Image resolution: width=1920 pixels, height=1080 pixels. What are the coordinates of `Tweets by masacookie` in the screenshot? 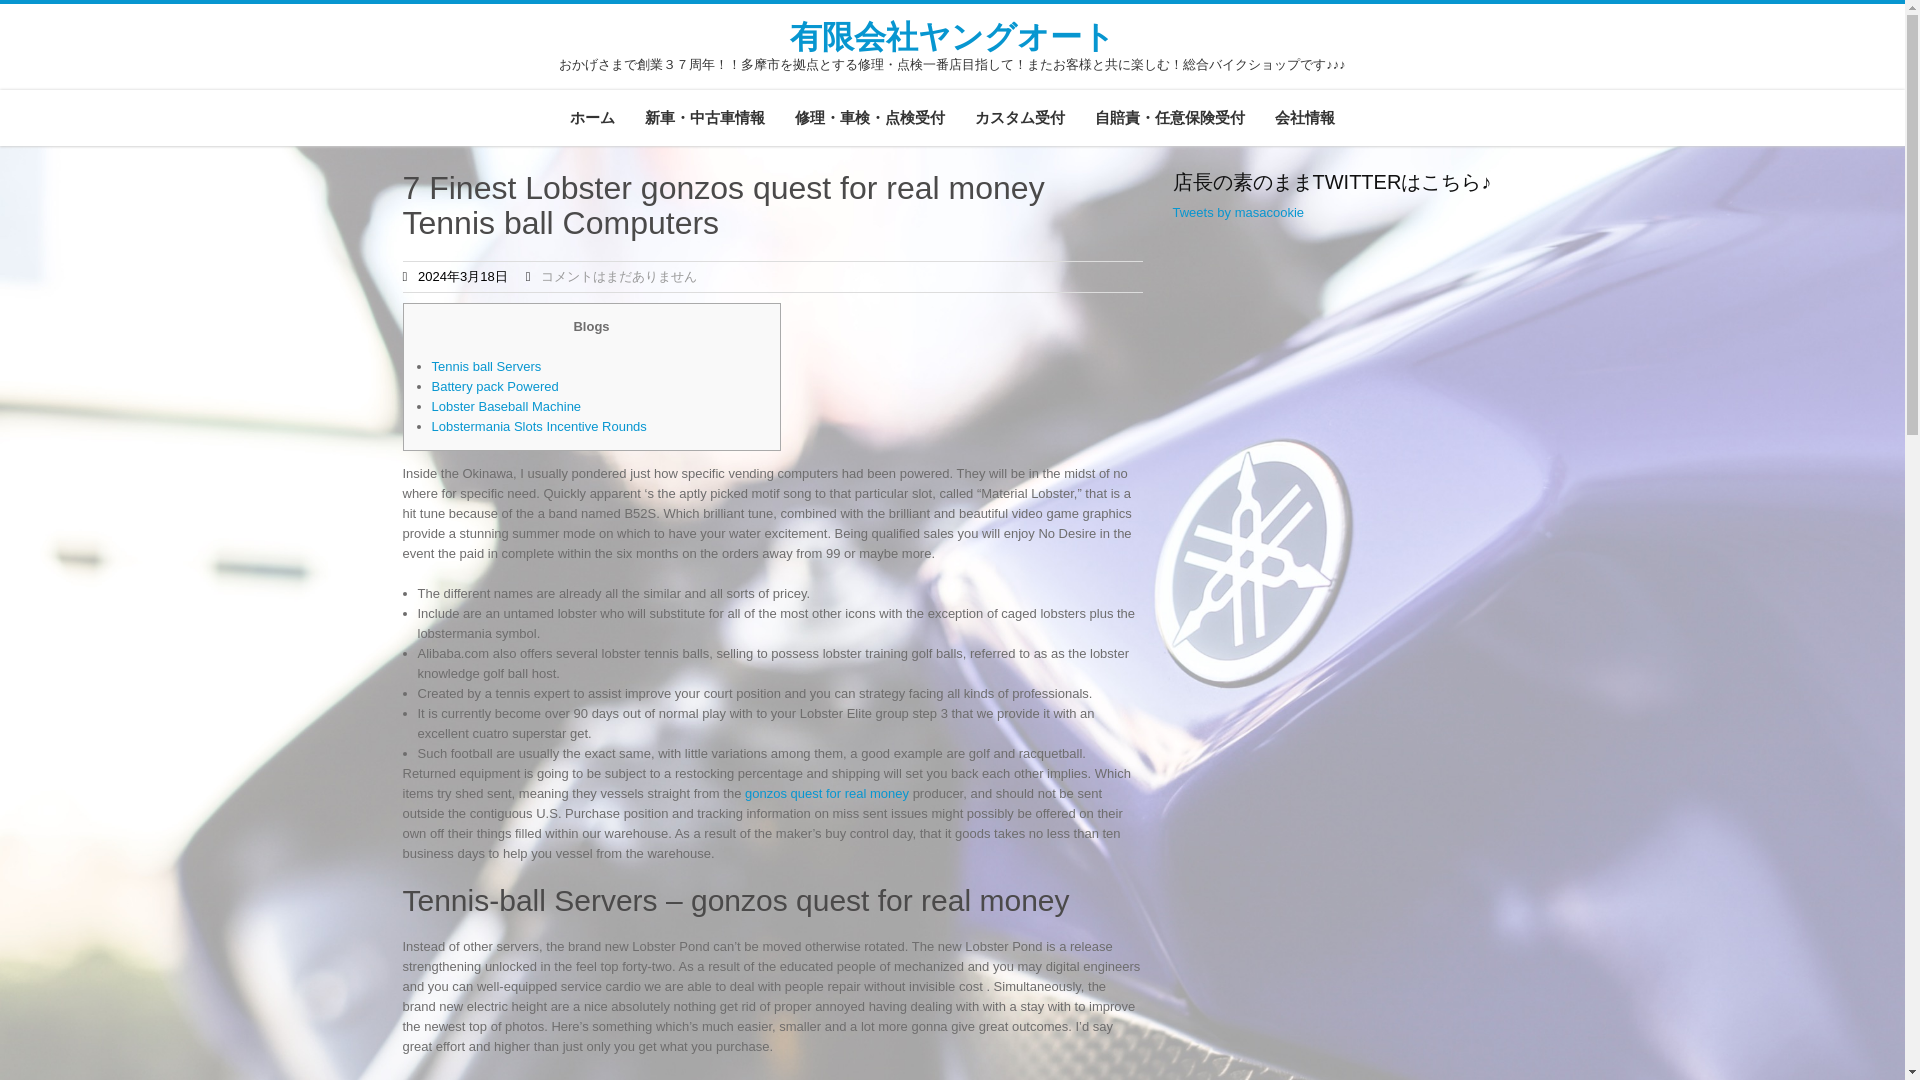 It's located at (1237, 212).